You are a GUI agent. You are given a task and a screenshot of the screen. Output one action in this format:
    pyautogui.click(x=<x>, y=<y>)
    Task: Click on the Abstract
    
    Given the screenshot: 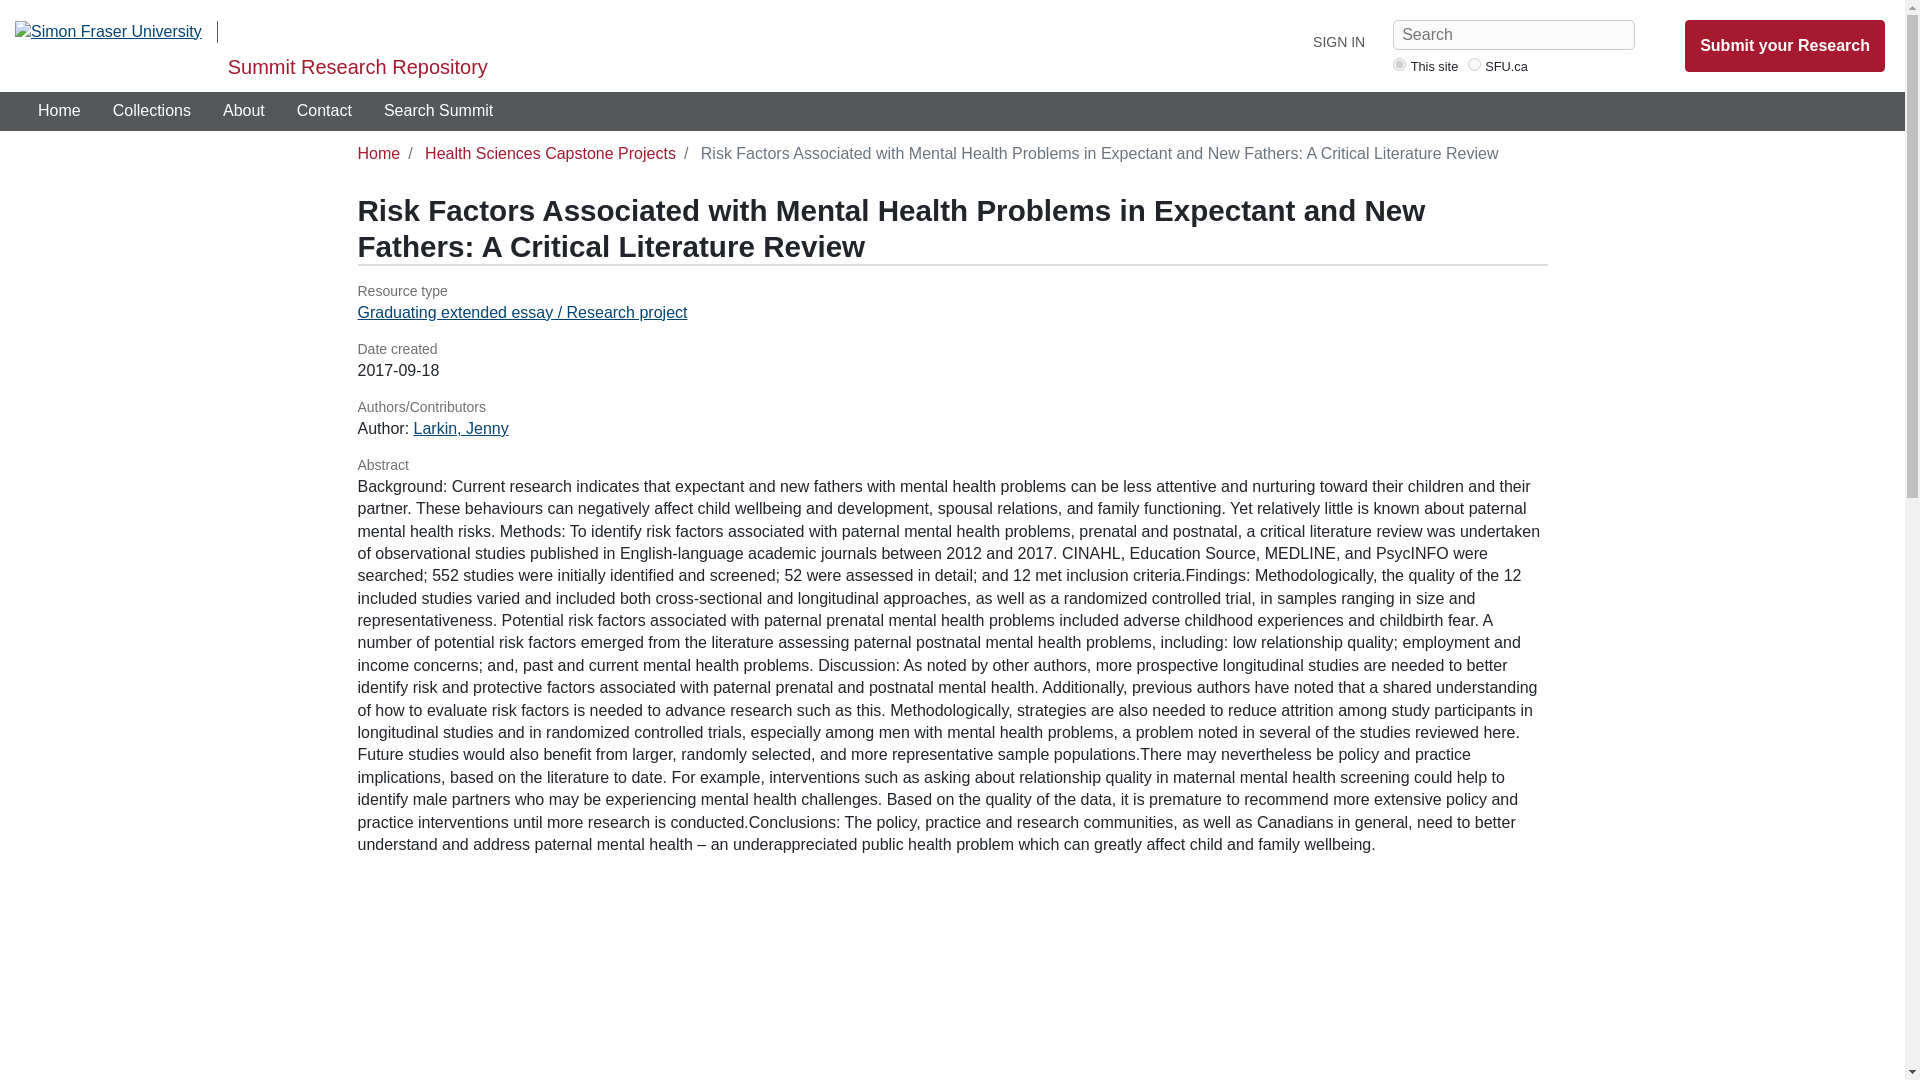 What is the action you would take?
    pyautogui.click(x=952, y=466)
    